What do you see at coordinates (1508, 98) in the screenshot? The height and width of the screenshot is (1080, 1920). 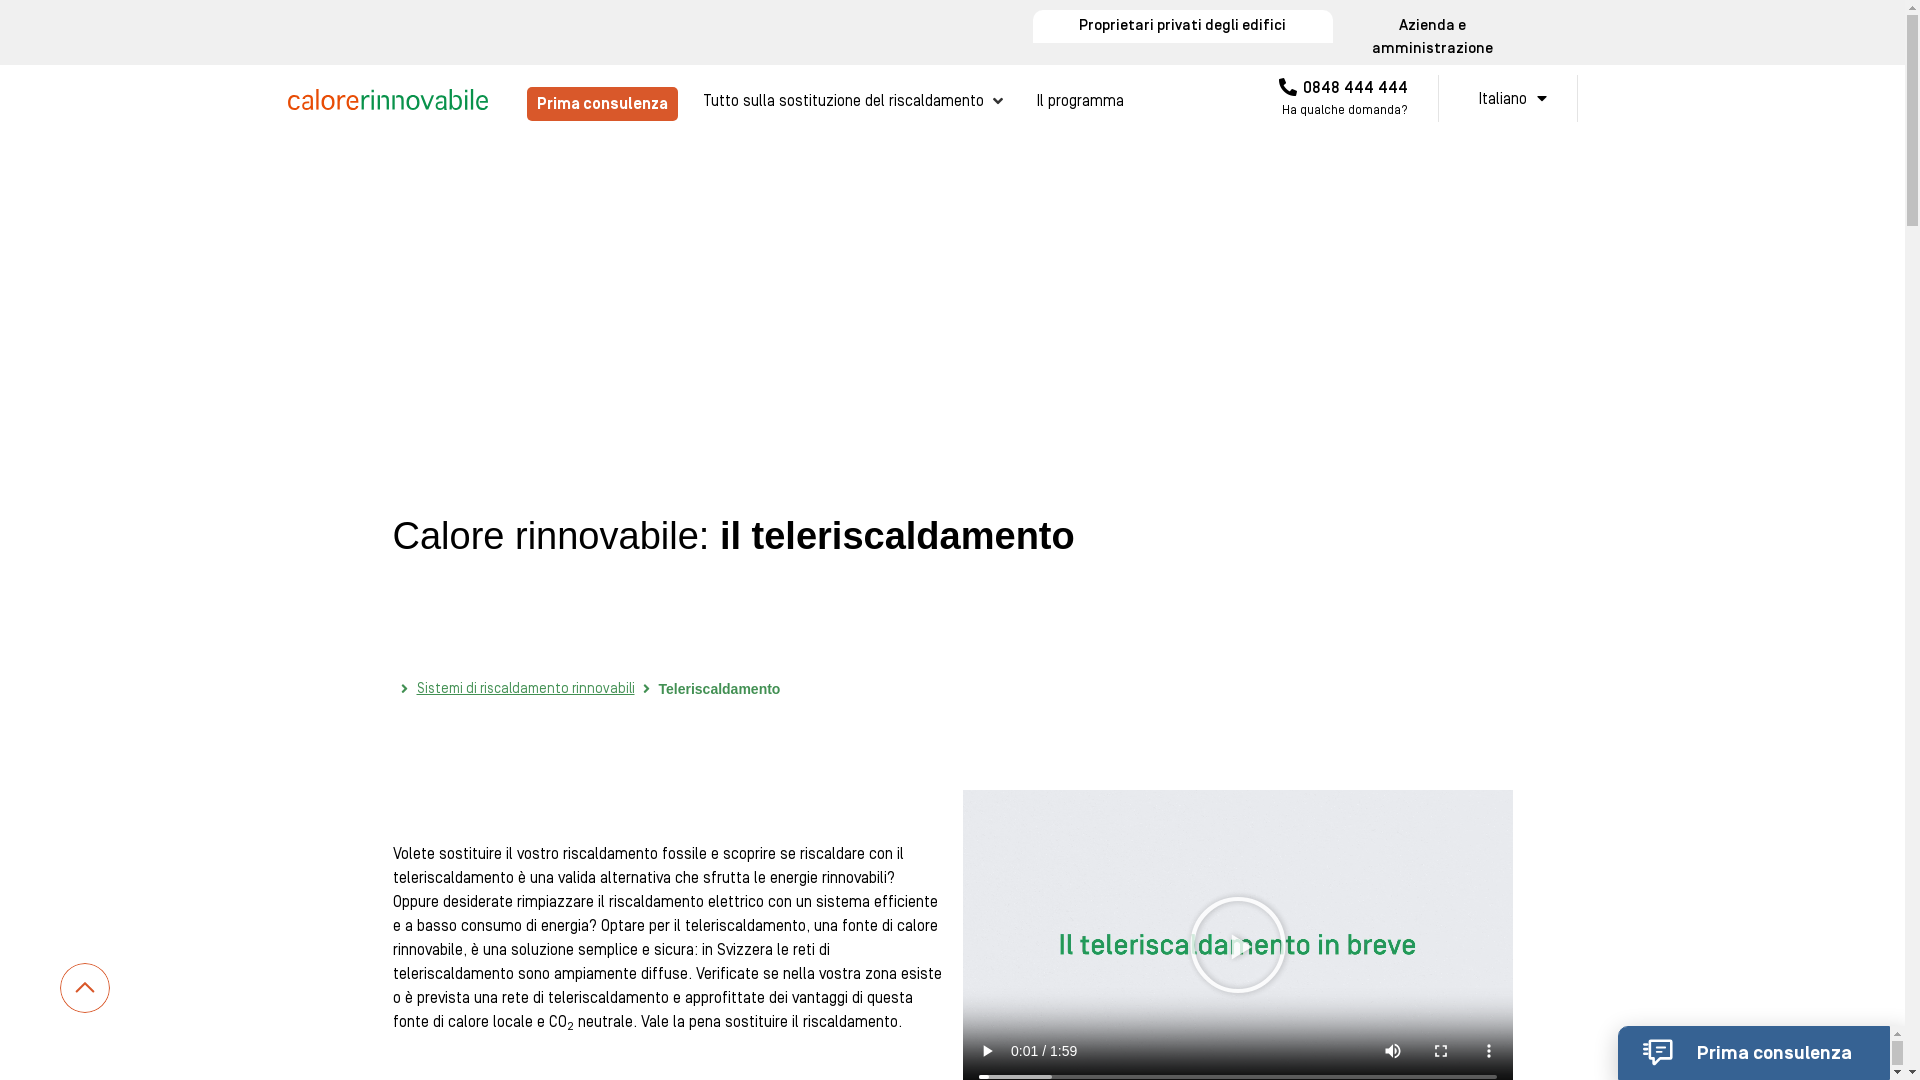 I see `Italiano` at bounding box center [1508, 98].